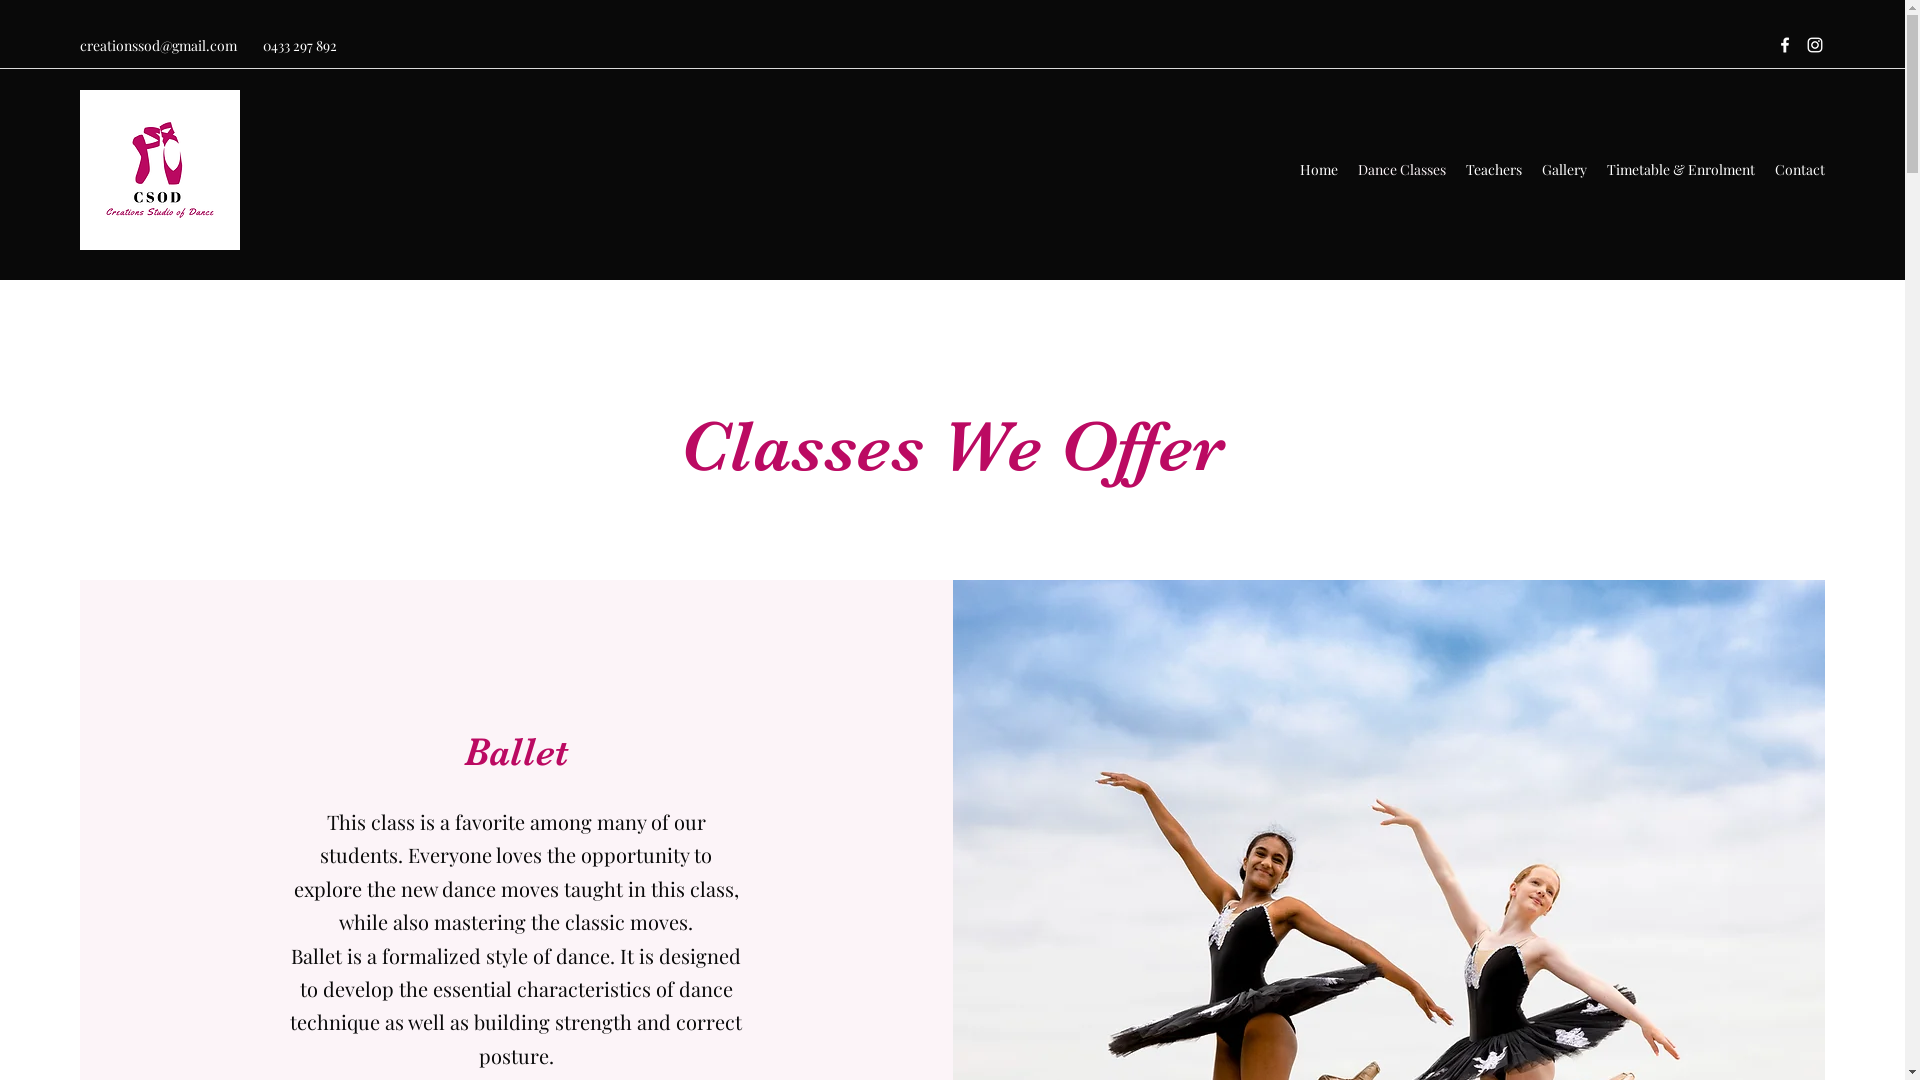 This screenshot has width=1920, height=1080. Describe the element at coordinates (1564, 170) in the screenshot. I see `Gallery` at that location.